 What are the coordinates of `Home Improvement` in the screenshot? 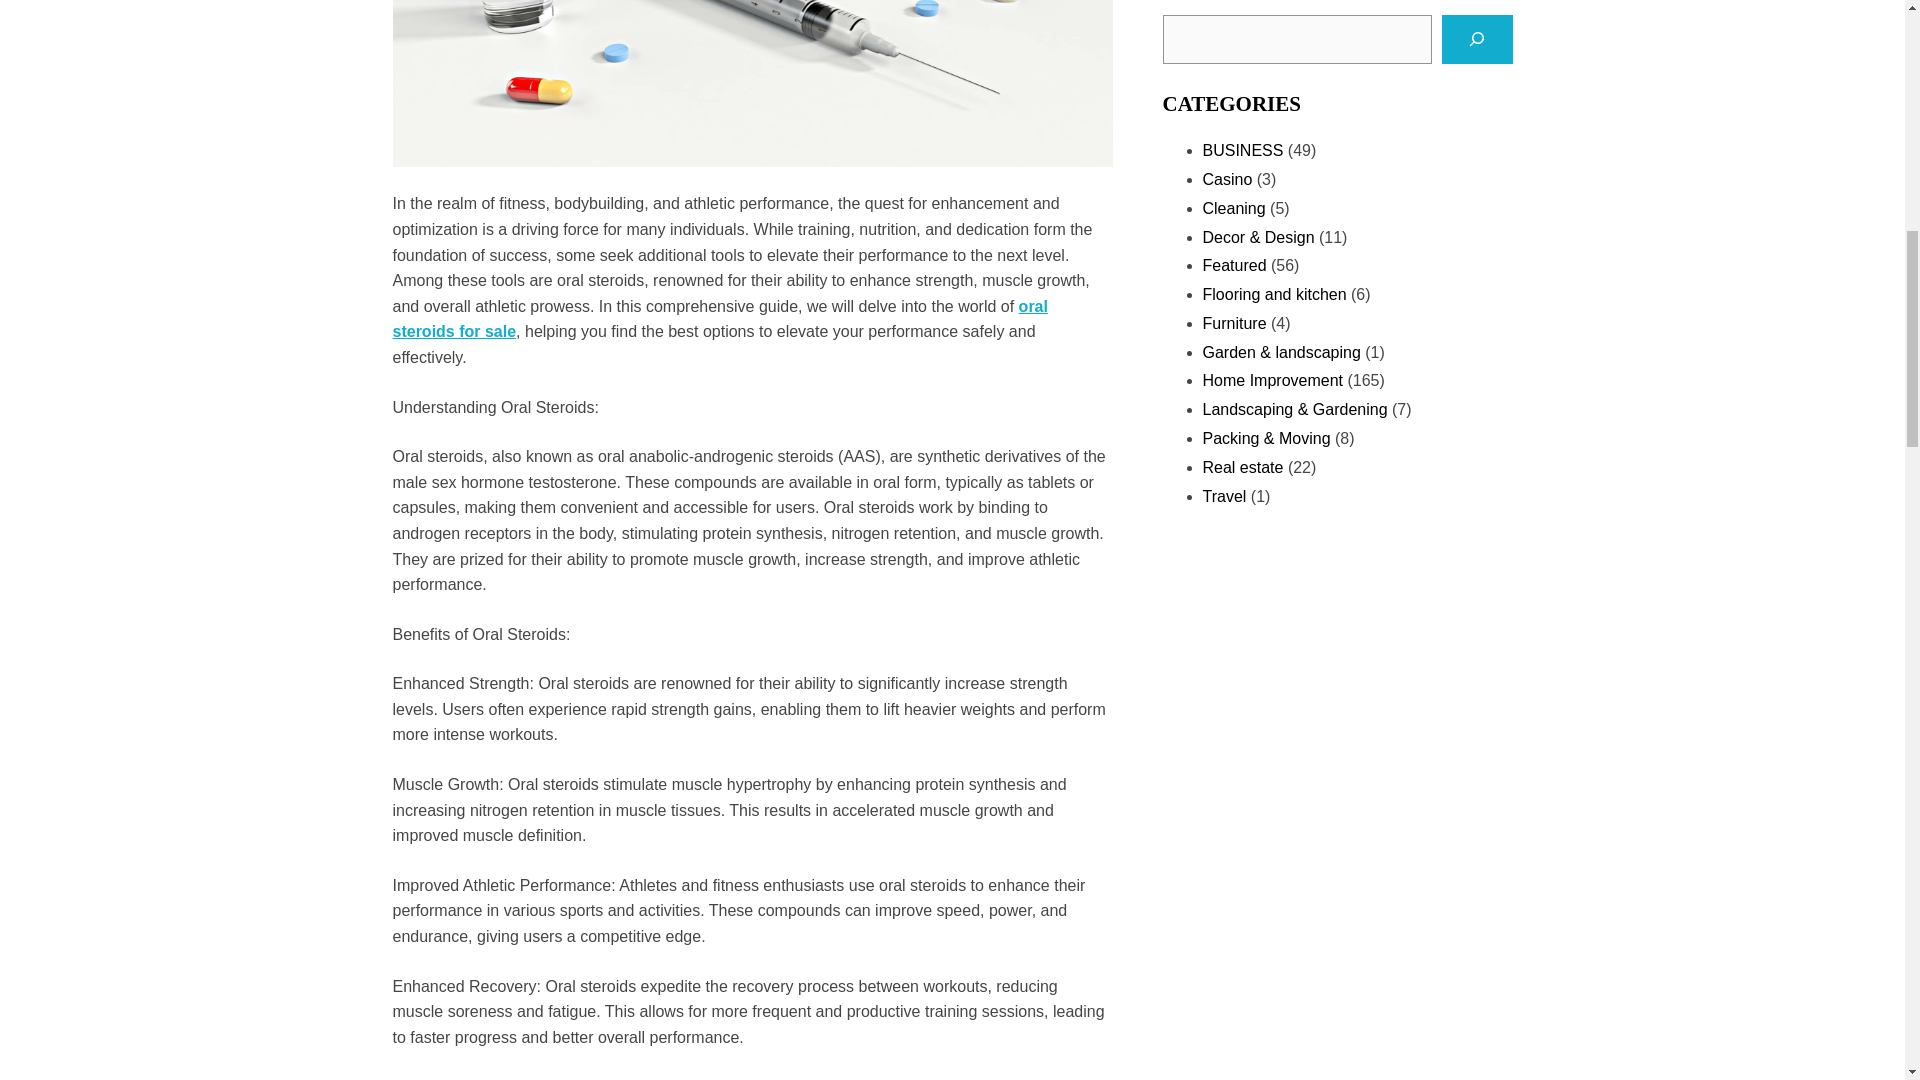 It's located at (1272, 380).